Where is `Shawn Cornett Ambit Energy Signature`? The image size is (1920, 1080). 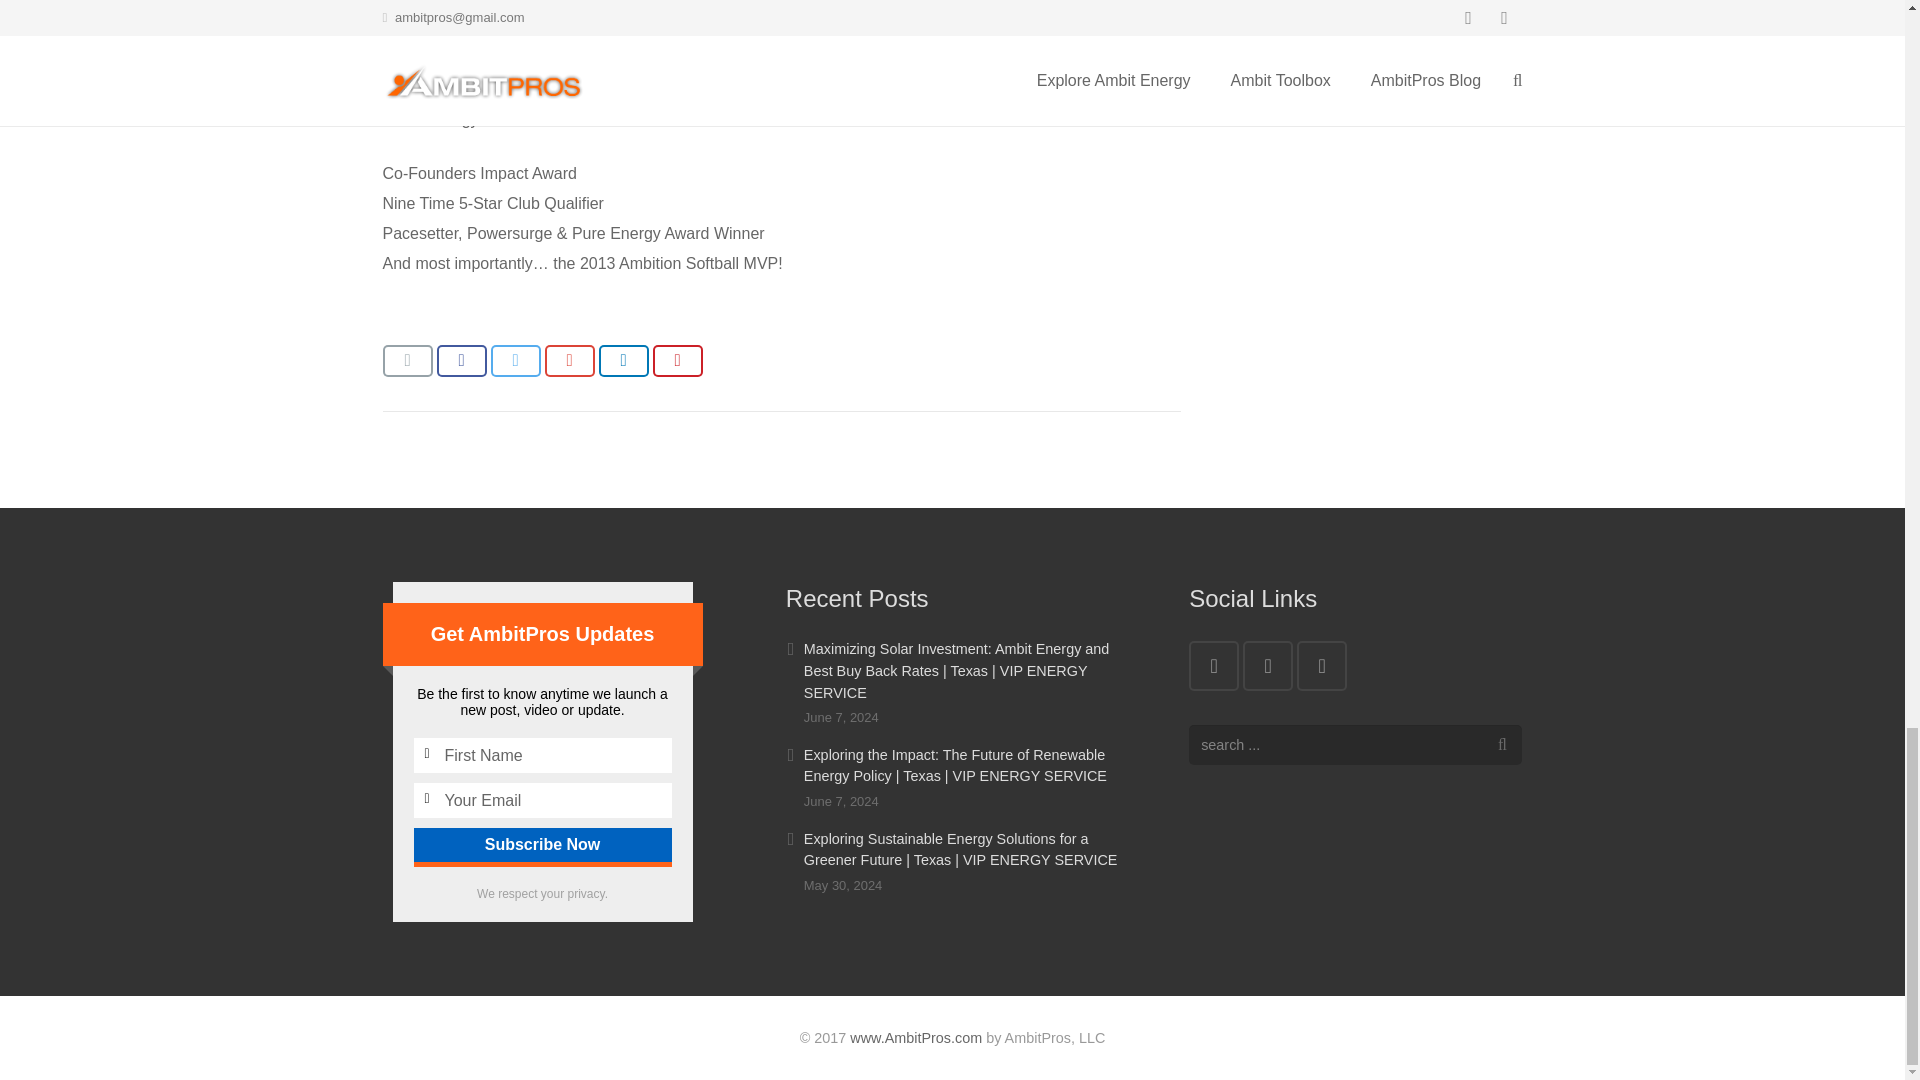 Shawn Cornett Ambit Energy Signature is located at coordinates (528, 14).